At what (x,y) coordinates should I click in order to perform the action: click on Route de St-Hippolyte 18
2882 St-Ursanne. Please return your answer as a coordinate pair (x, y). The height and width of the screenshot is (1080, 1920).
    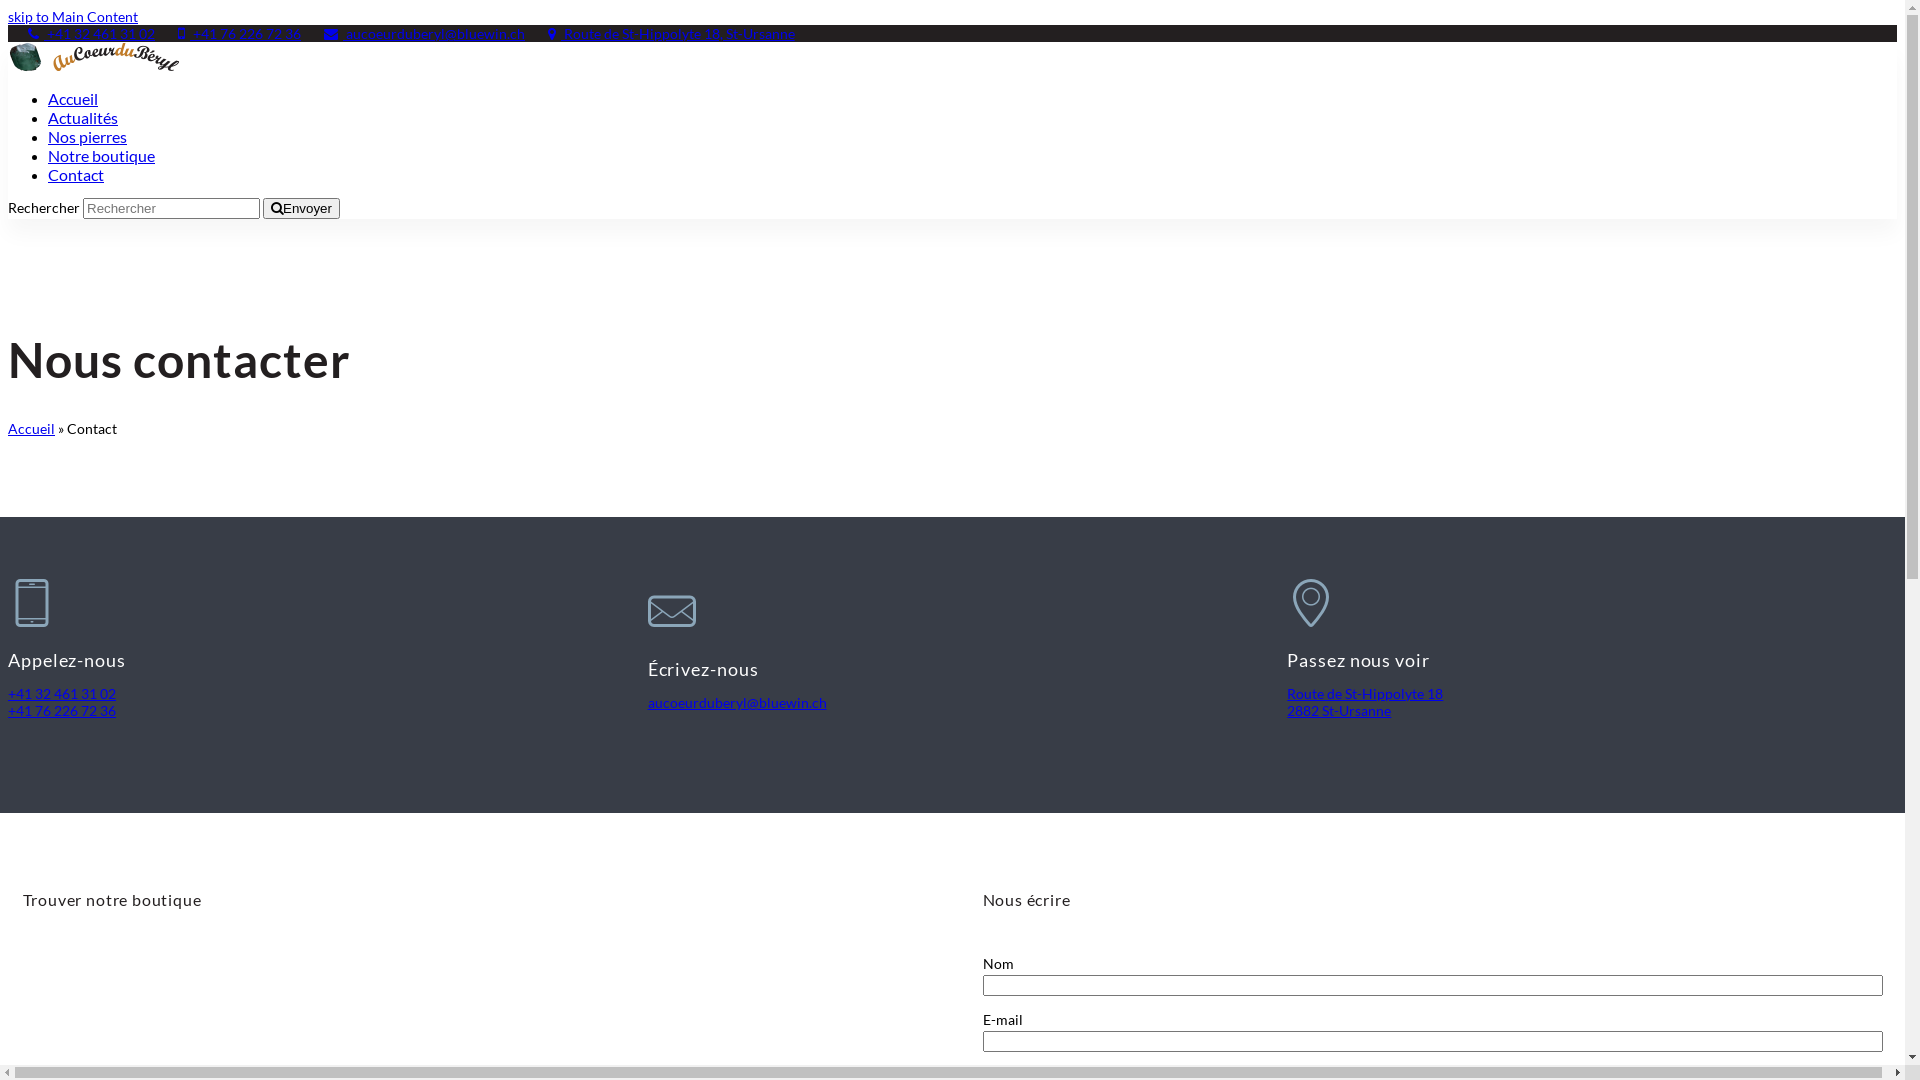
    Looking at the image, I should click on (1365, 702).